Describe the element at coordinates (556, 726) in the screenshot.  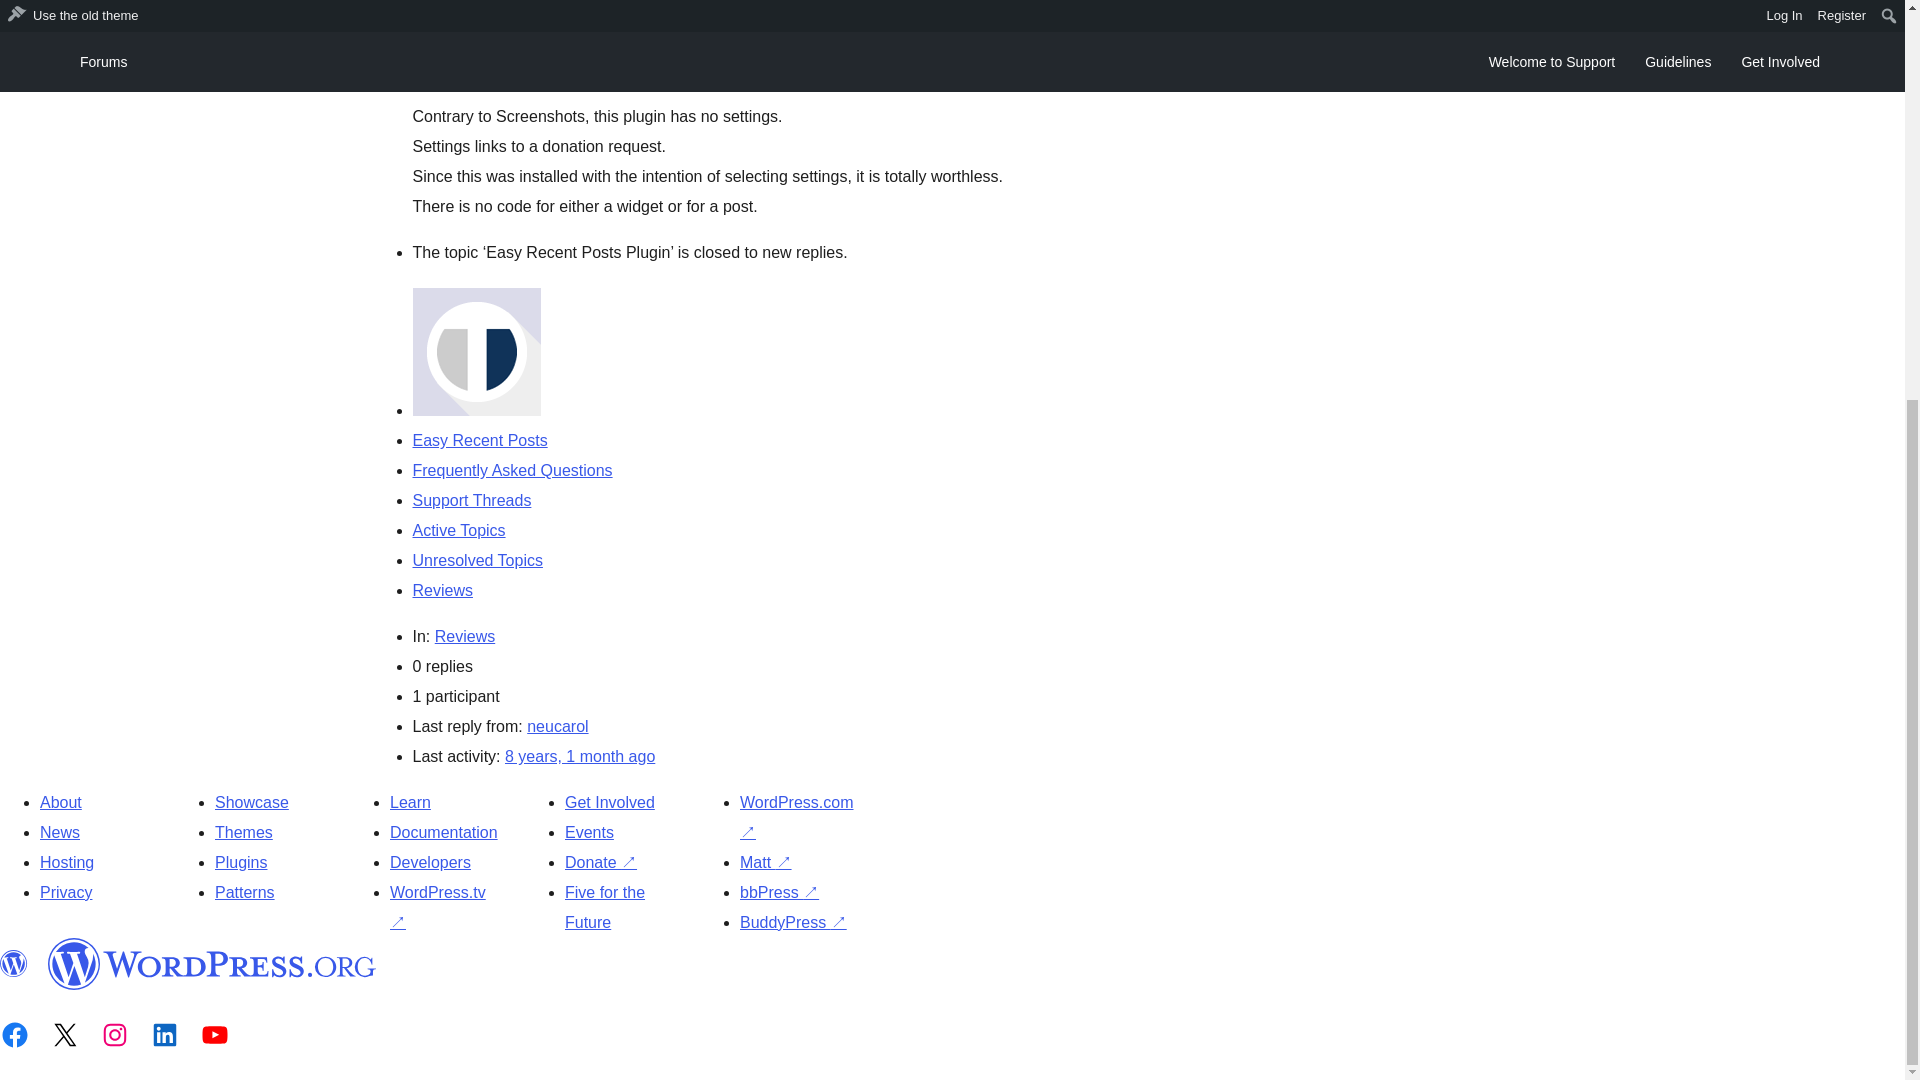
I see `View neucarol's profile` at that location.